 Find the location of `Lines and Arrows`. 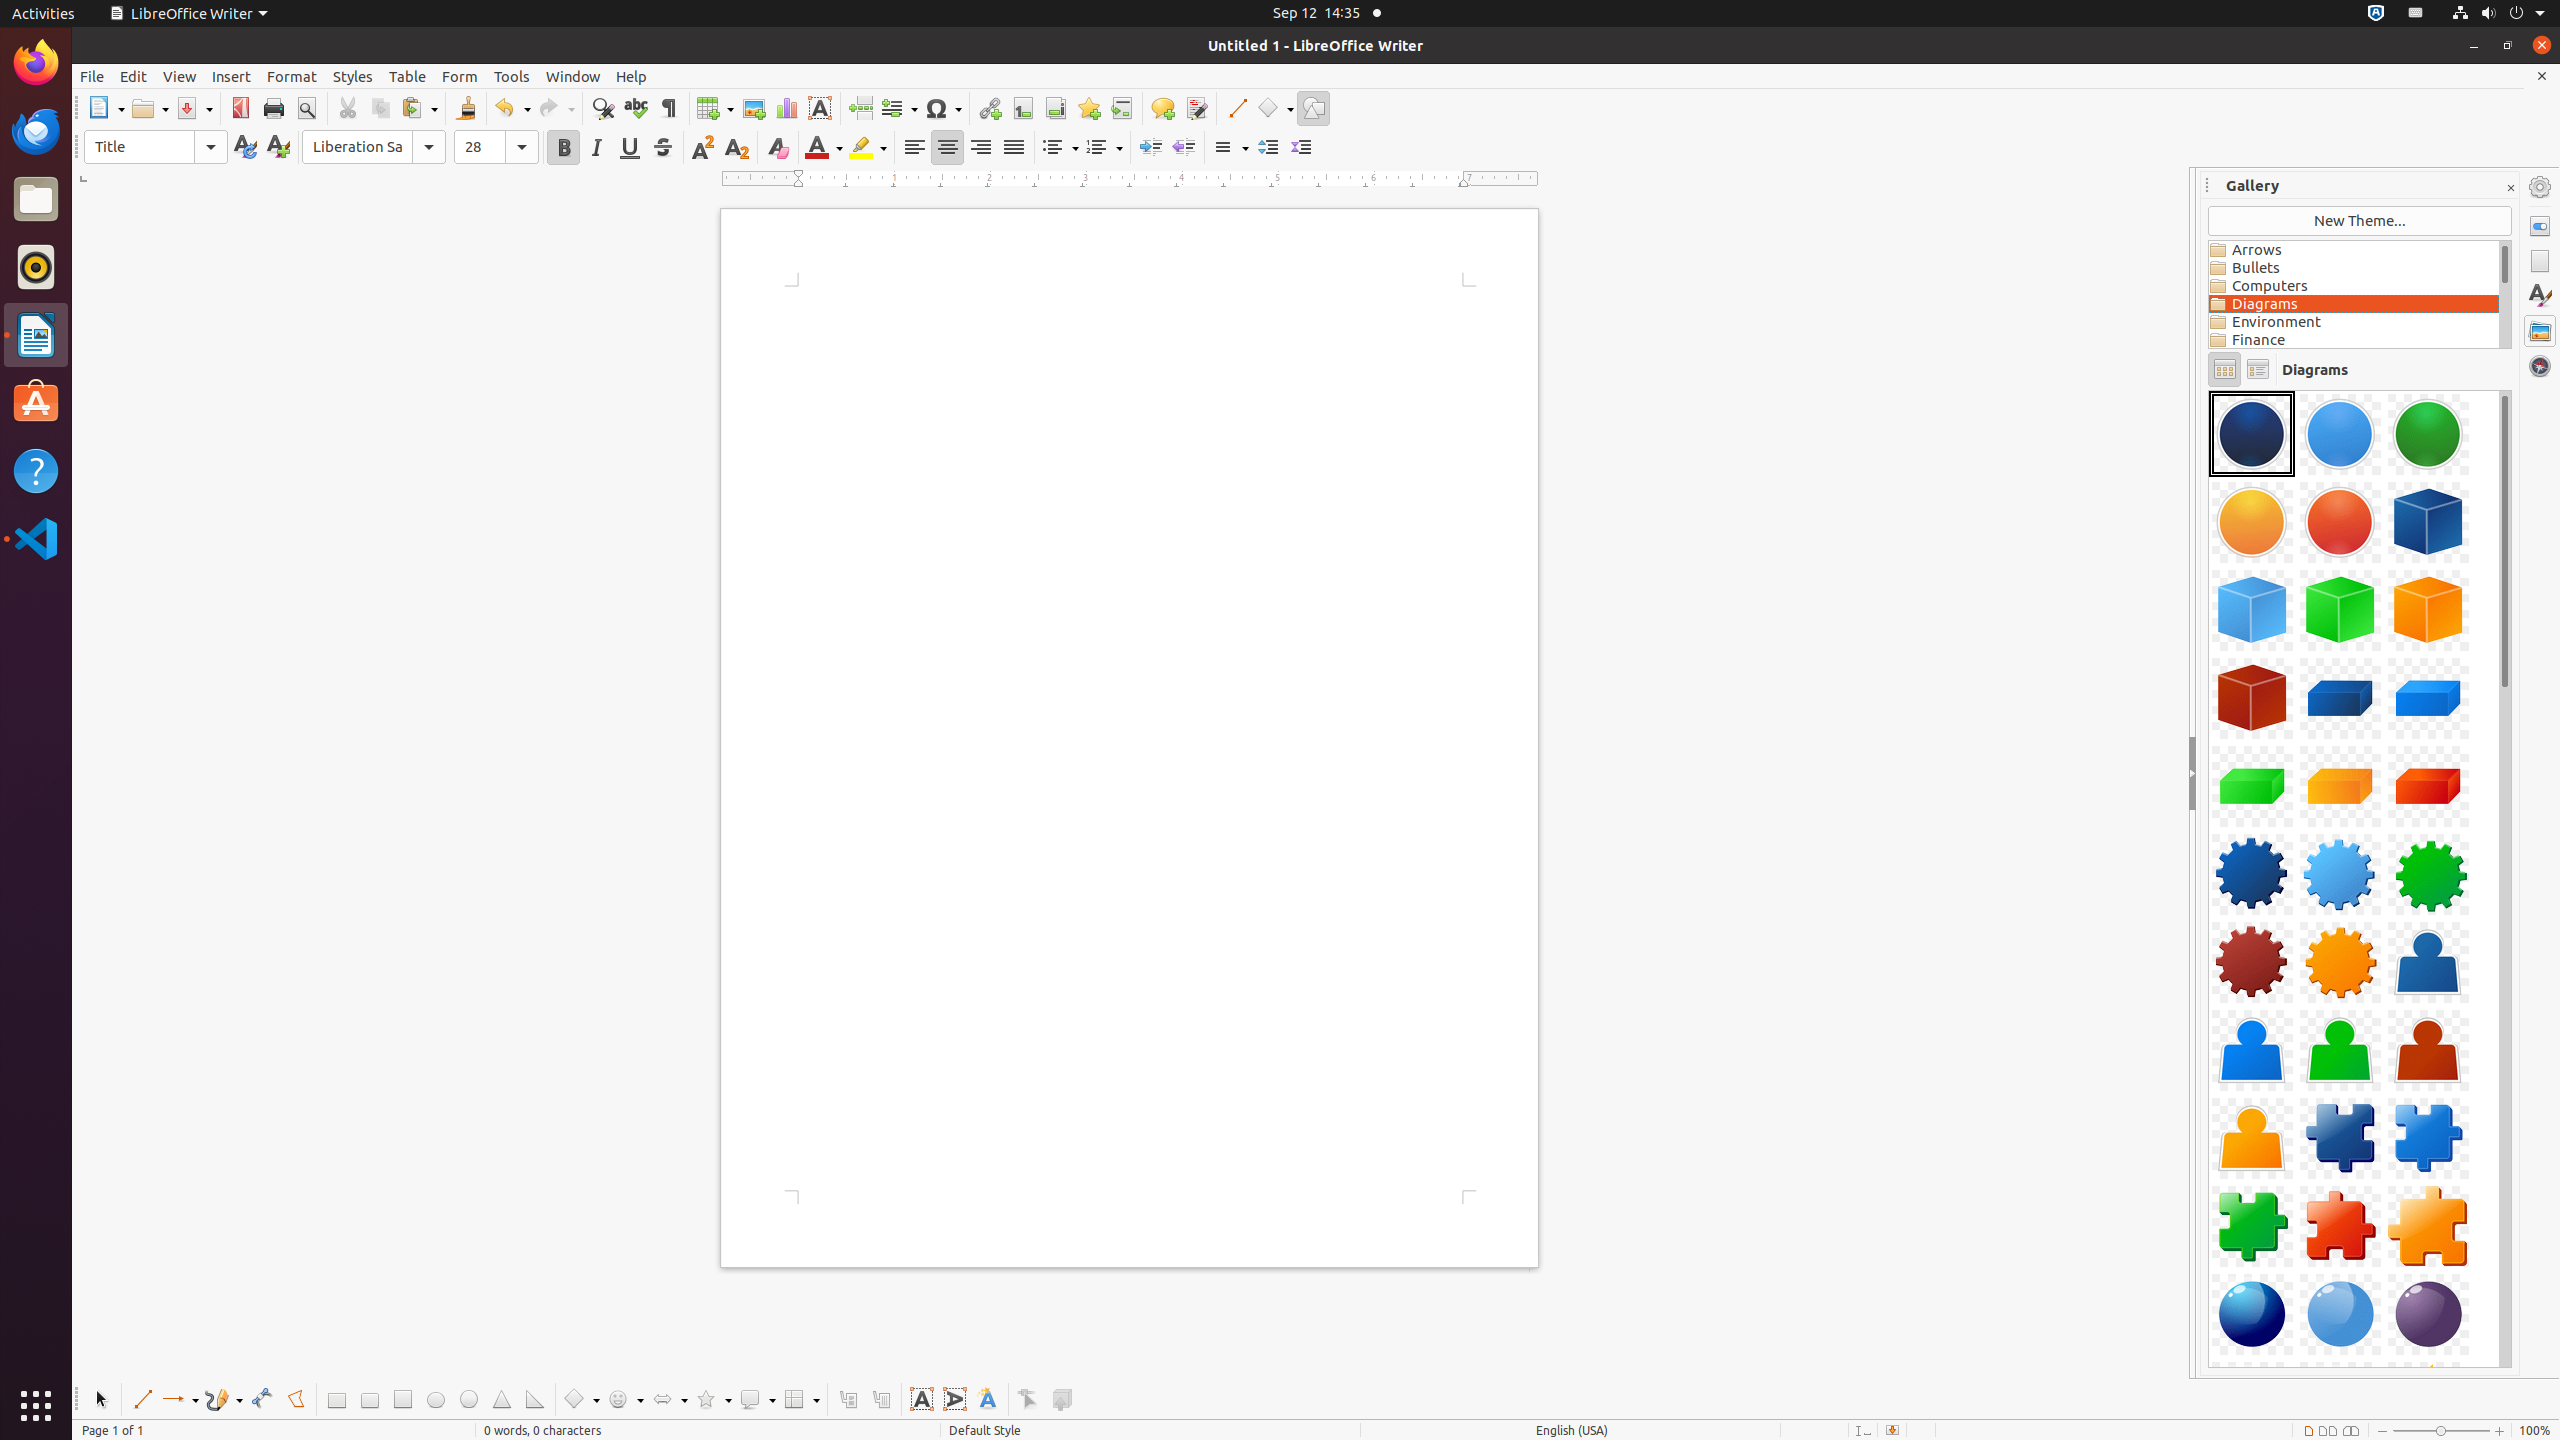

Lines and Arrows is located at coordinates (180, 1400).